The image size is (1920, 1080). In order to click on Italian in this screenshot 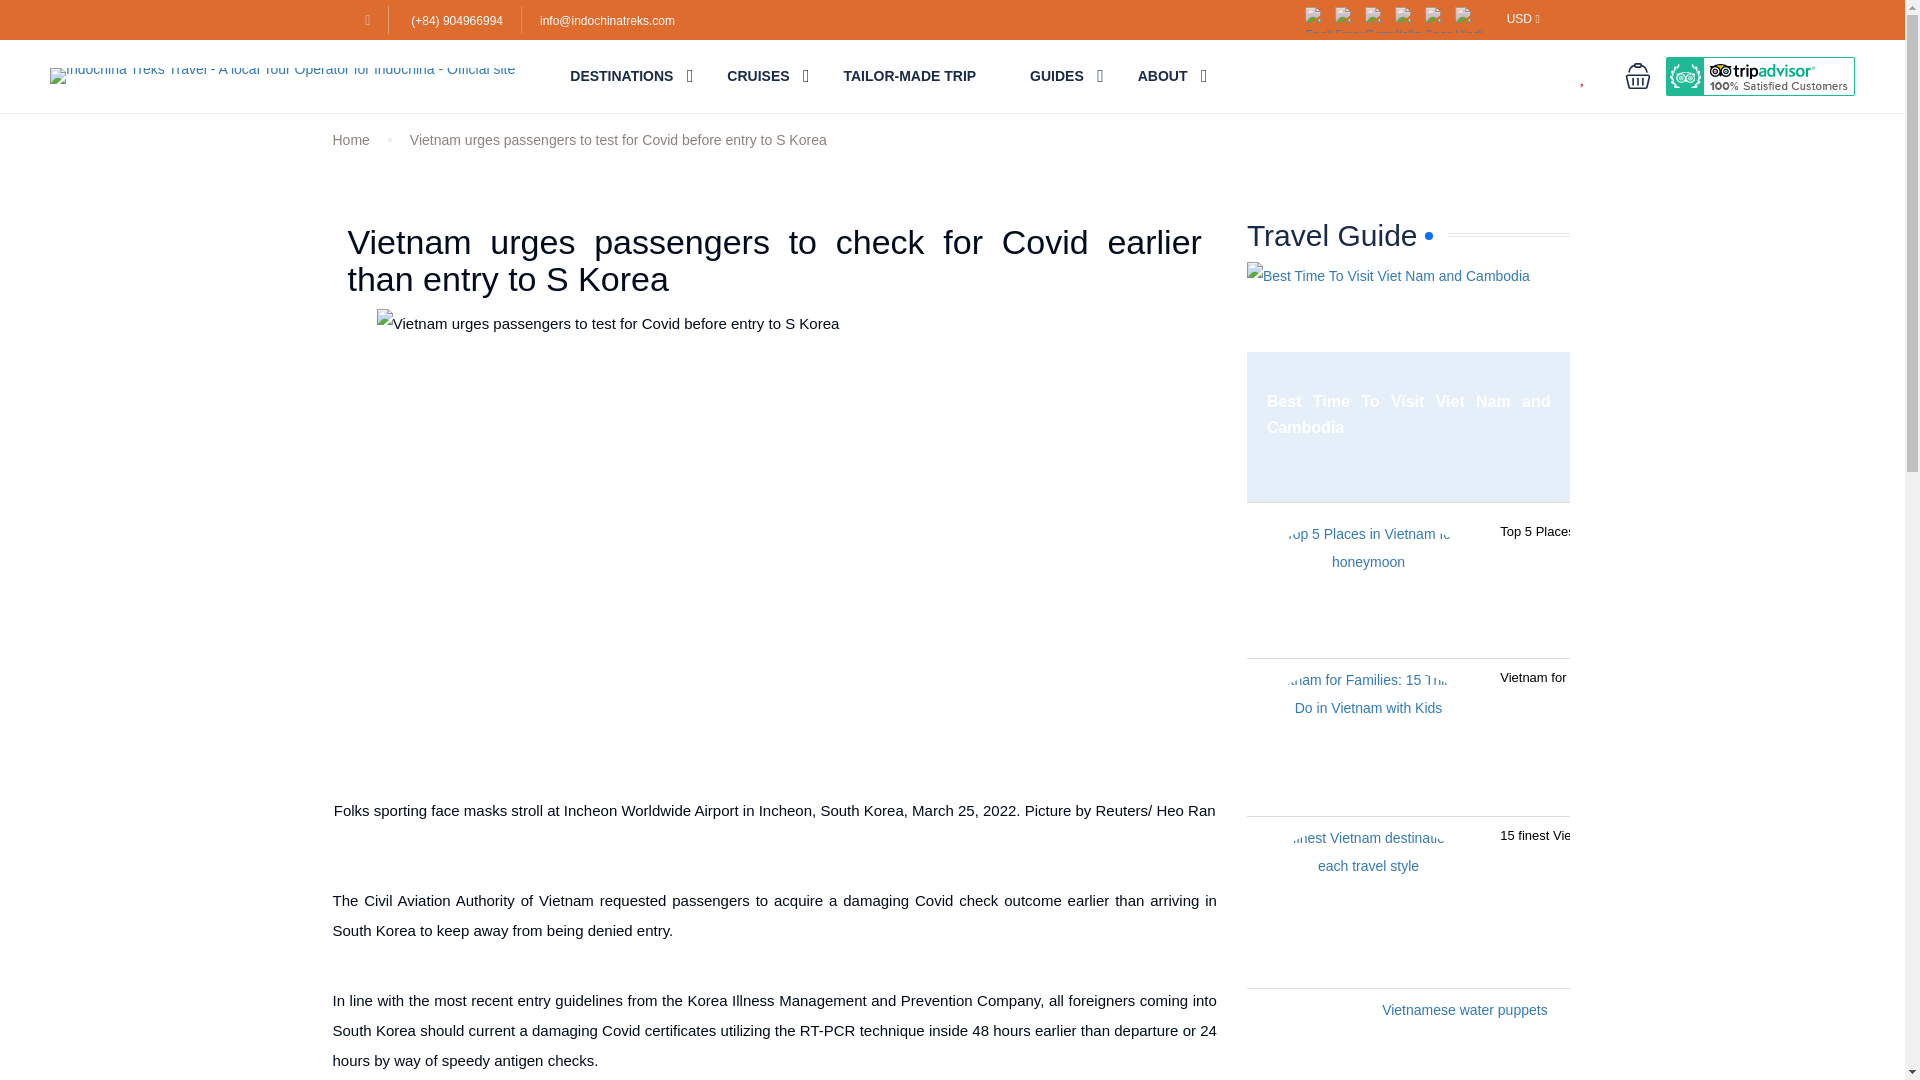, I will do `click(1410, 18)`.